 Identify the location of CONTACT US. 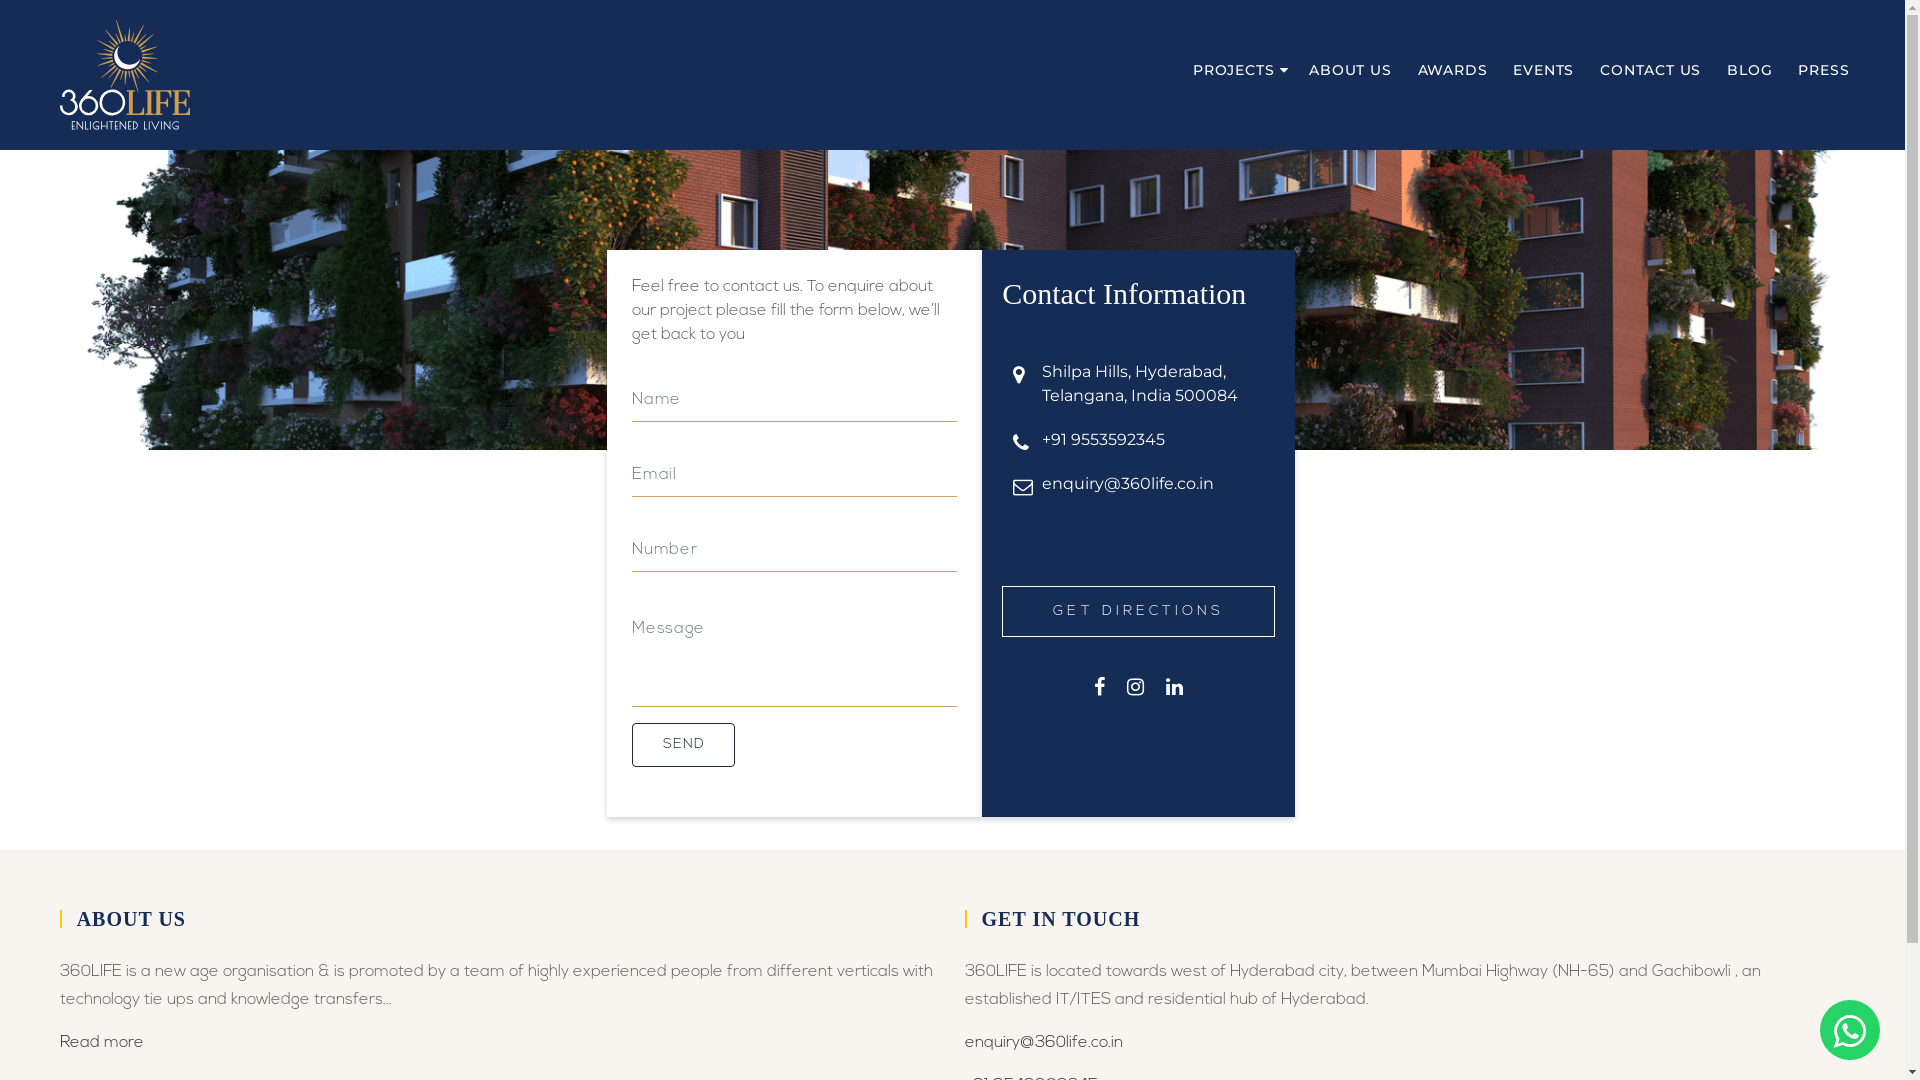
(1654, 70).